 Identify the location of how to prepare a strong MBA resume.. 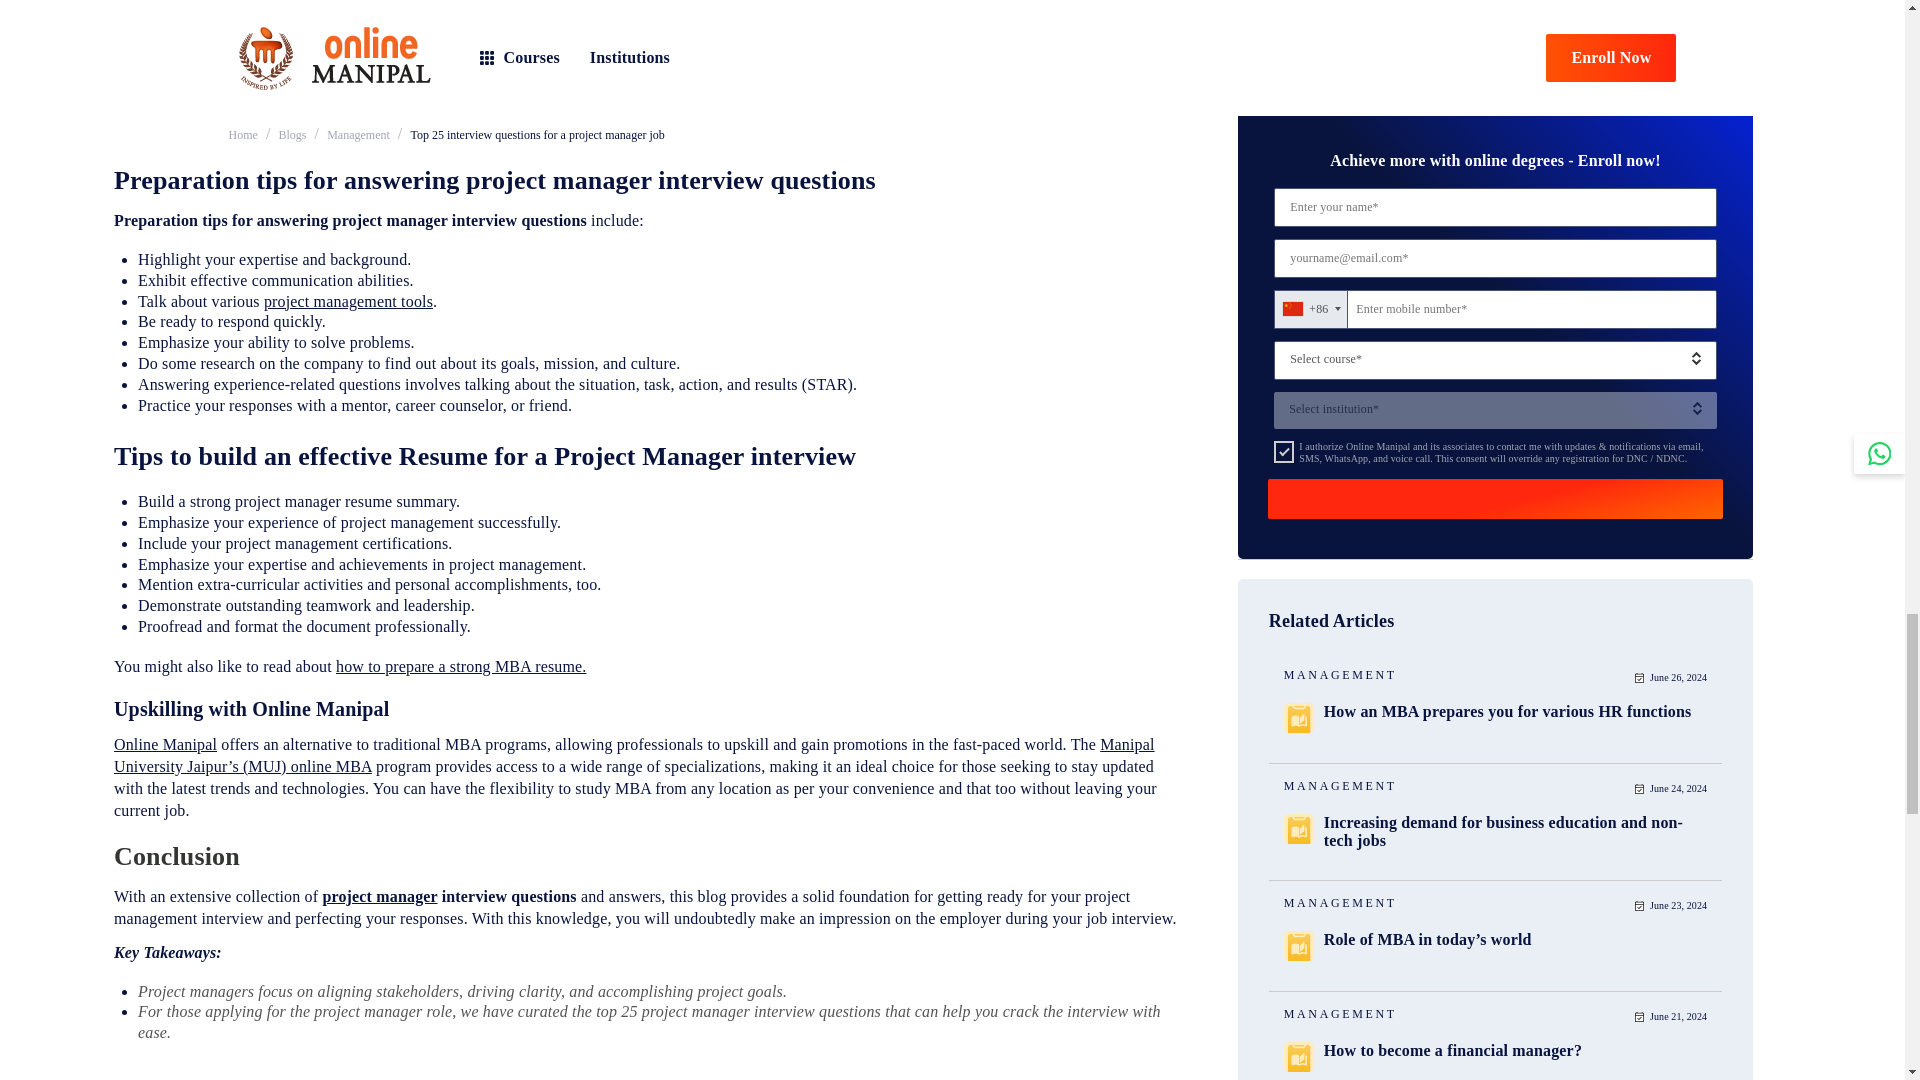
(460, 666).